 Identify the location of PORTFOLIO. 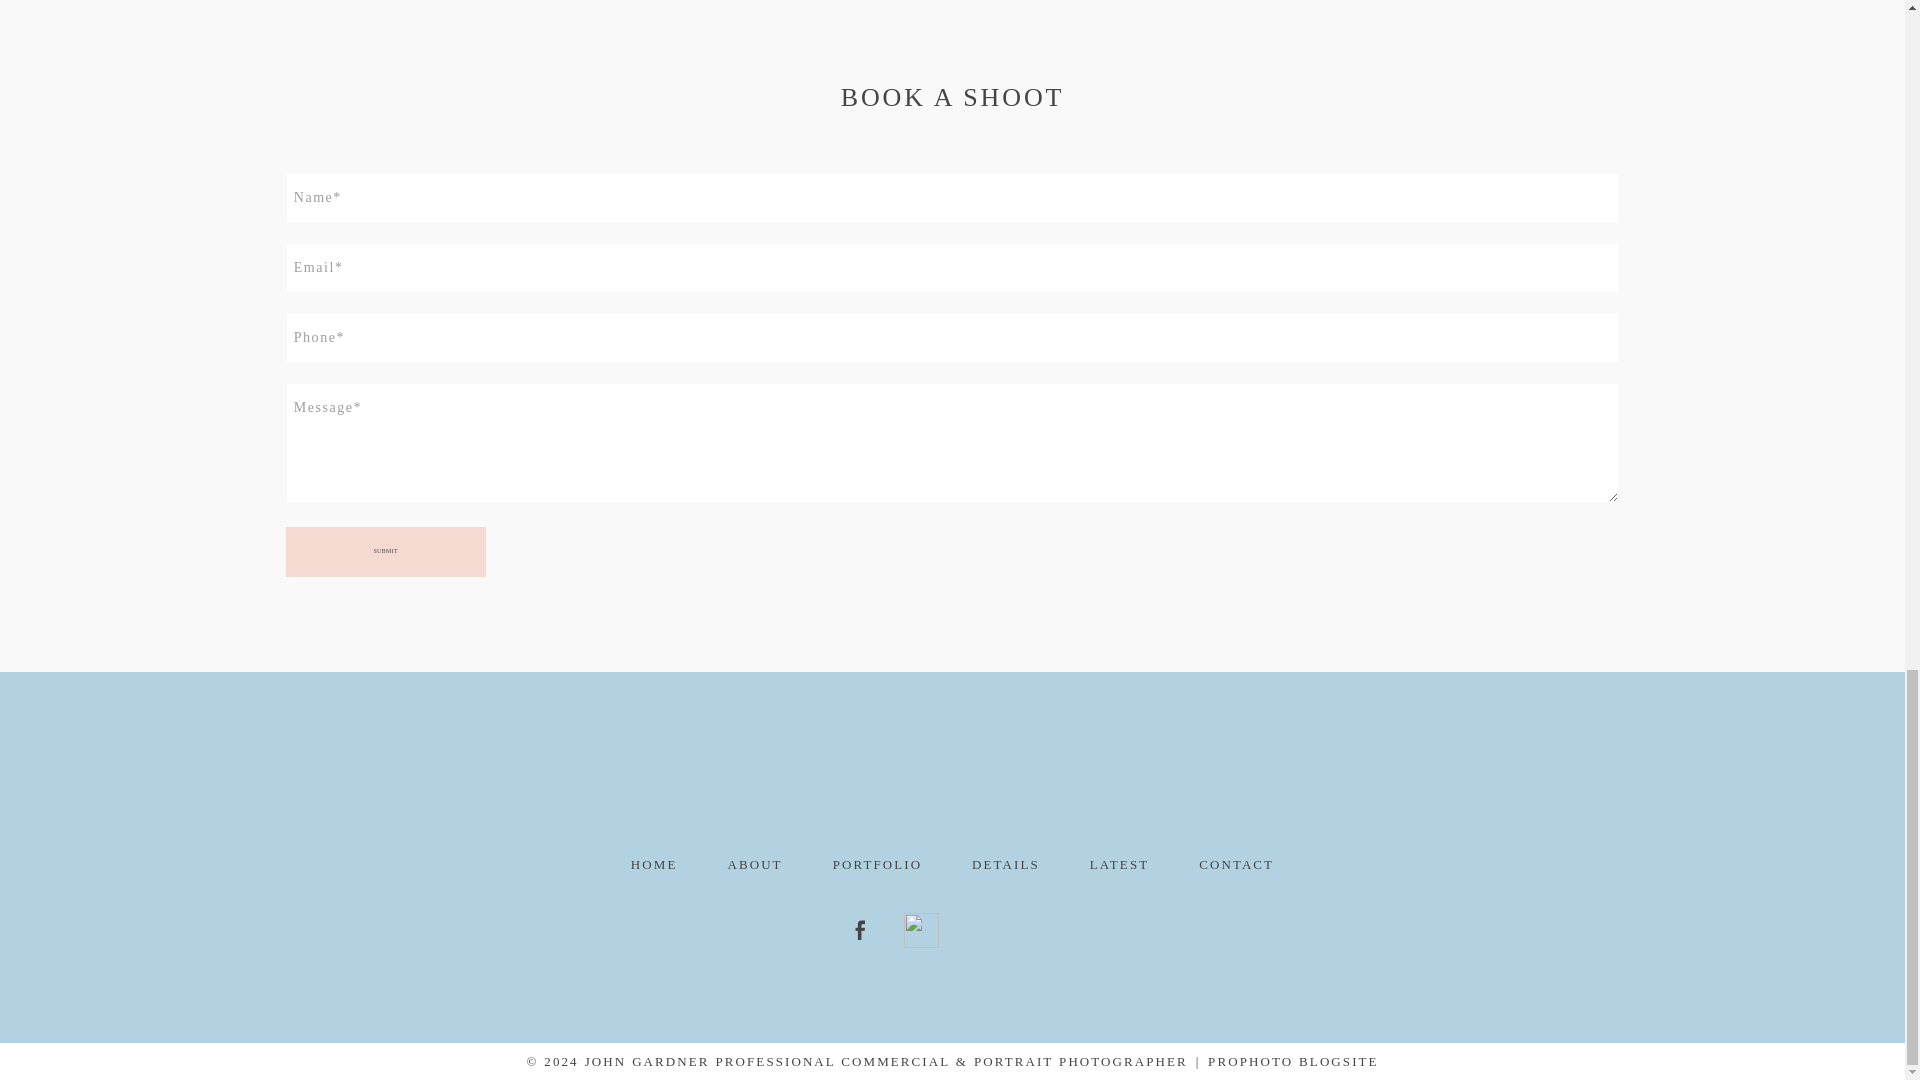
(952, 791).